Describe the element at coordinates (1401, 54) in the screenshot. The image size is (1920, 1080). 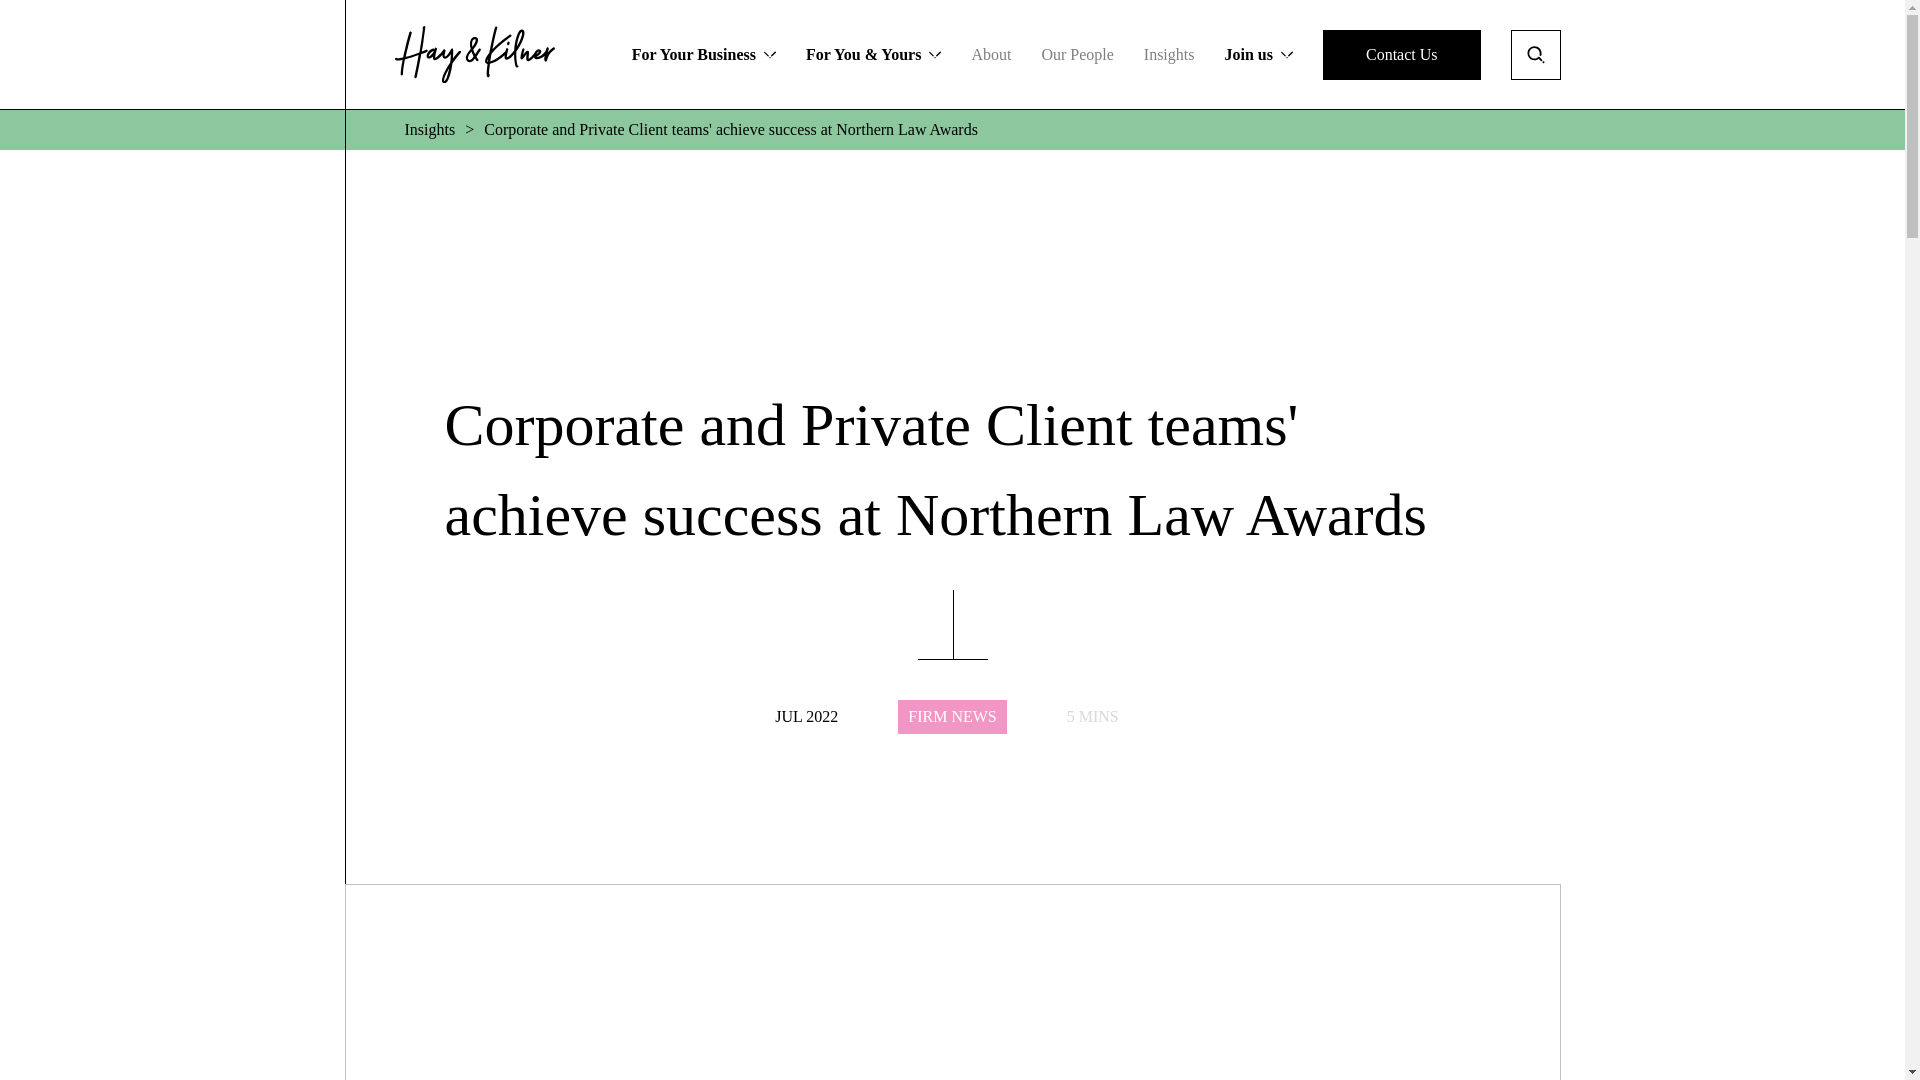
I see `Join us` at that location.